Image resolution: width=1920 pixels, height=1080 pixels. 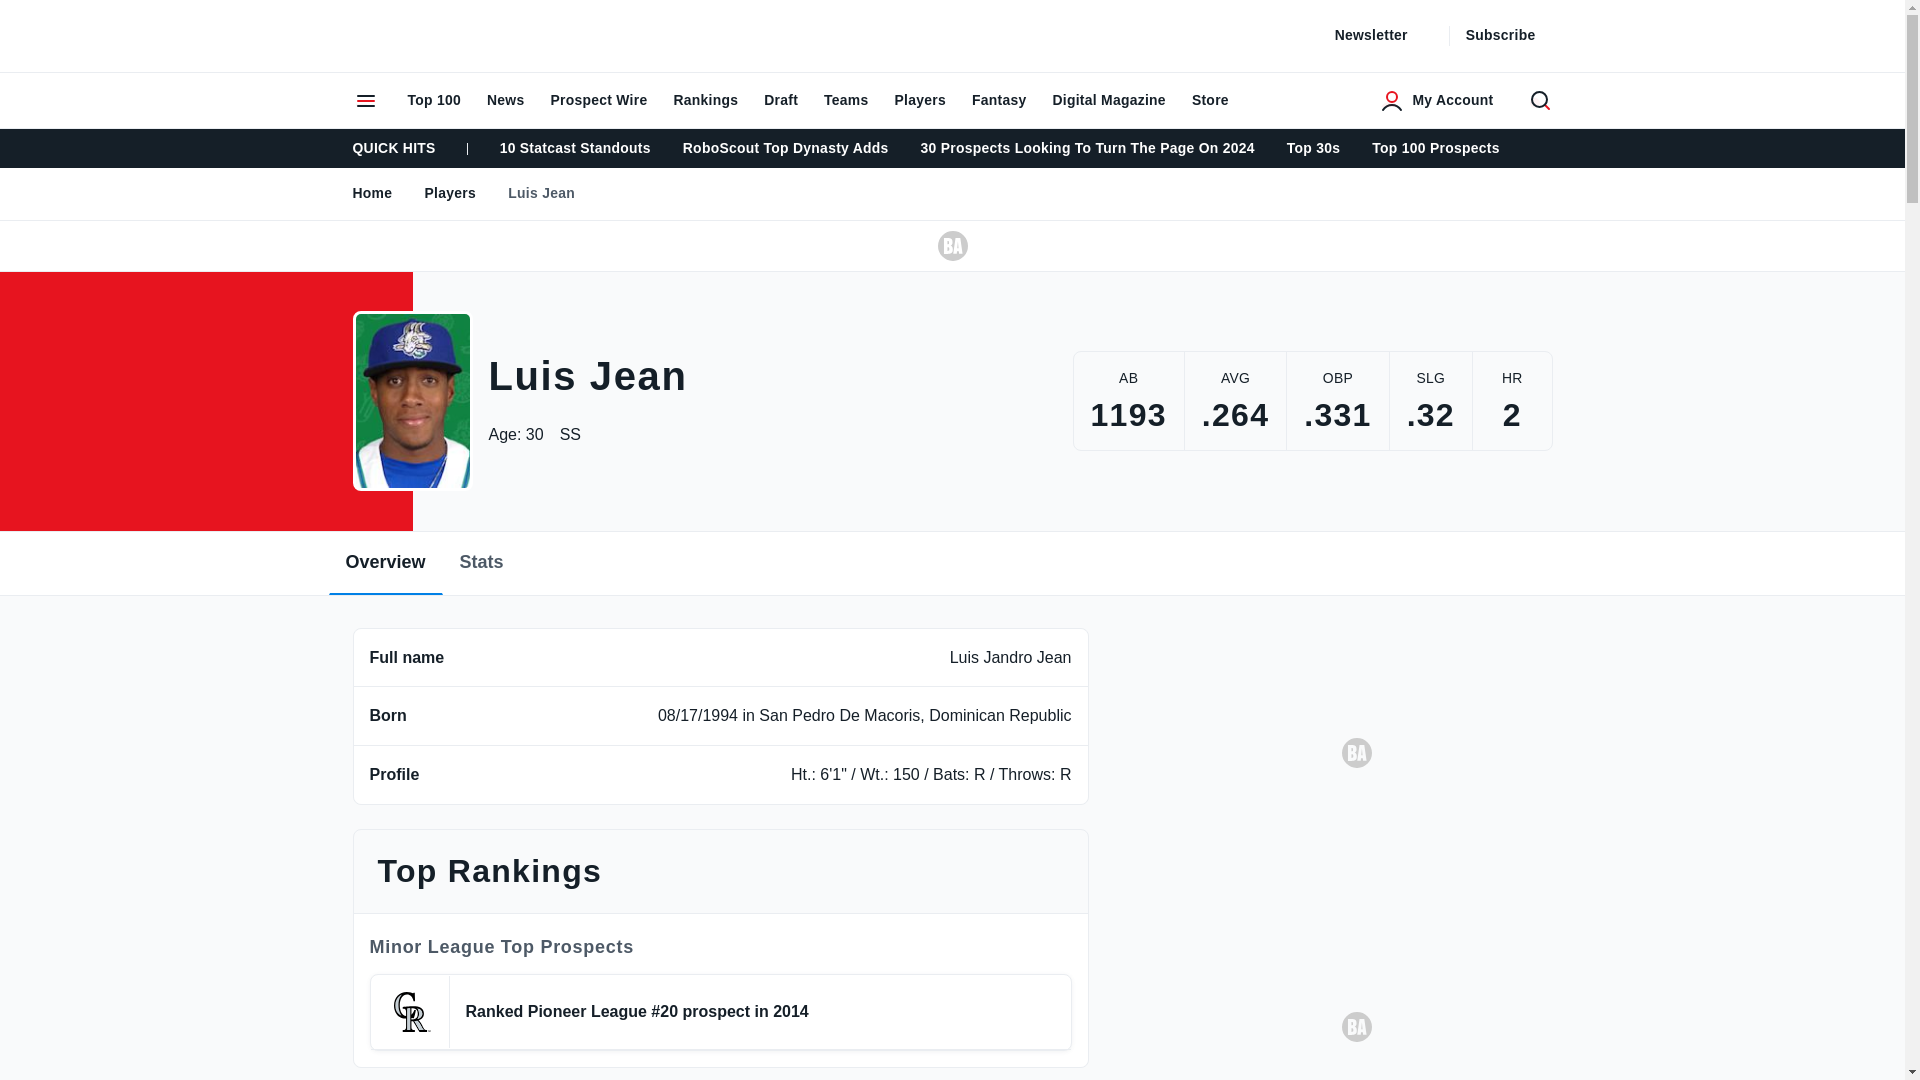 What do you see at coordinates (1436, 100) in the screenshot?
I see `My Account` at bounding box center [1436, 100].